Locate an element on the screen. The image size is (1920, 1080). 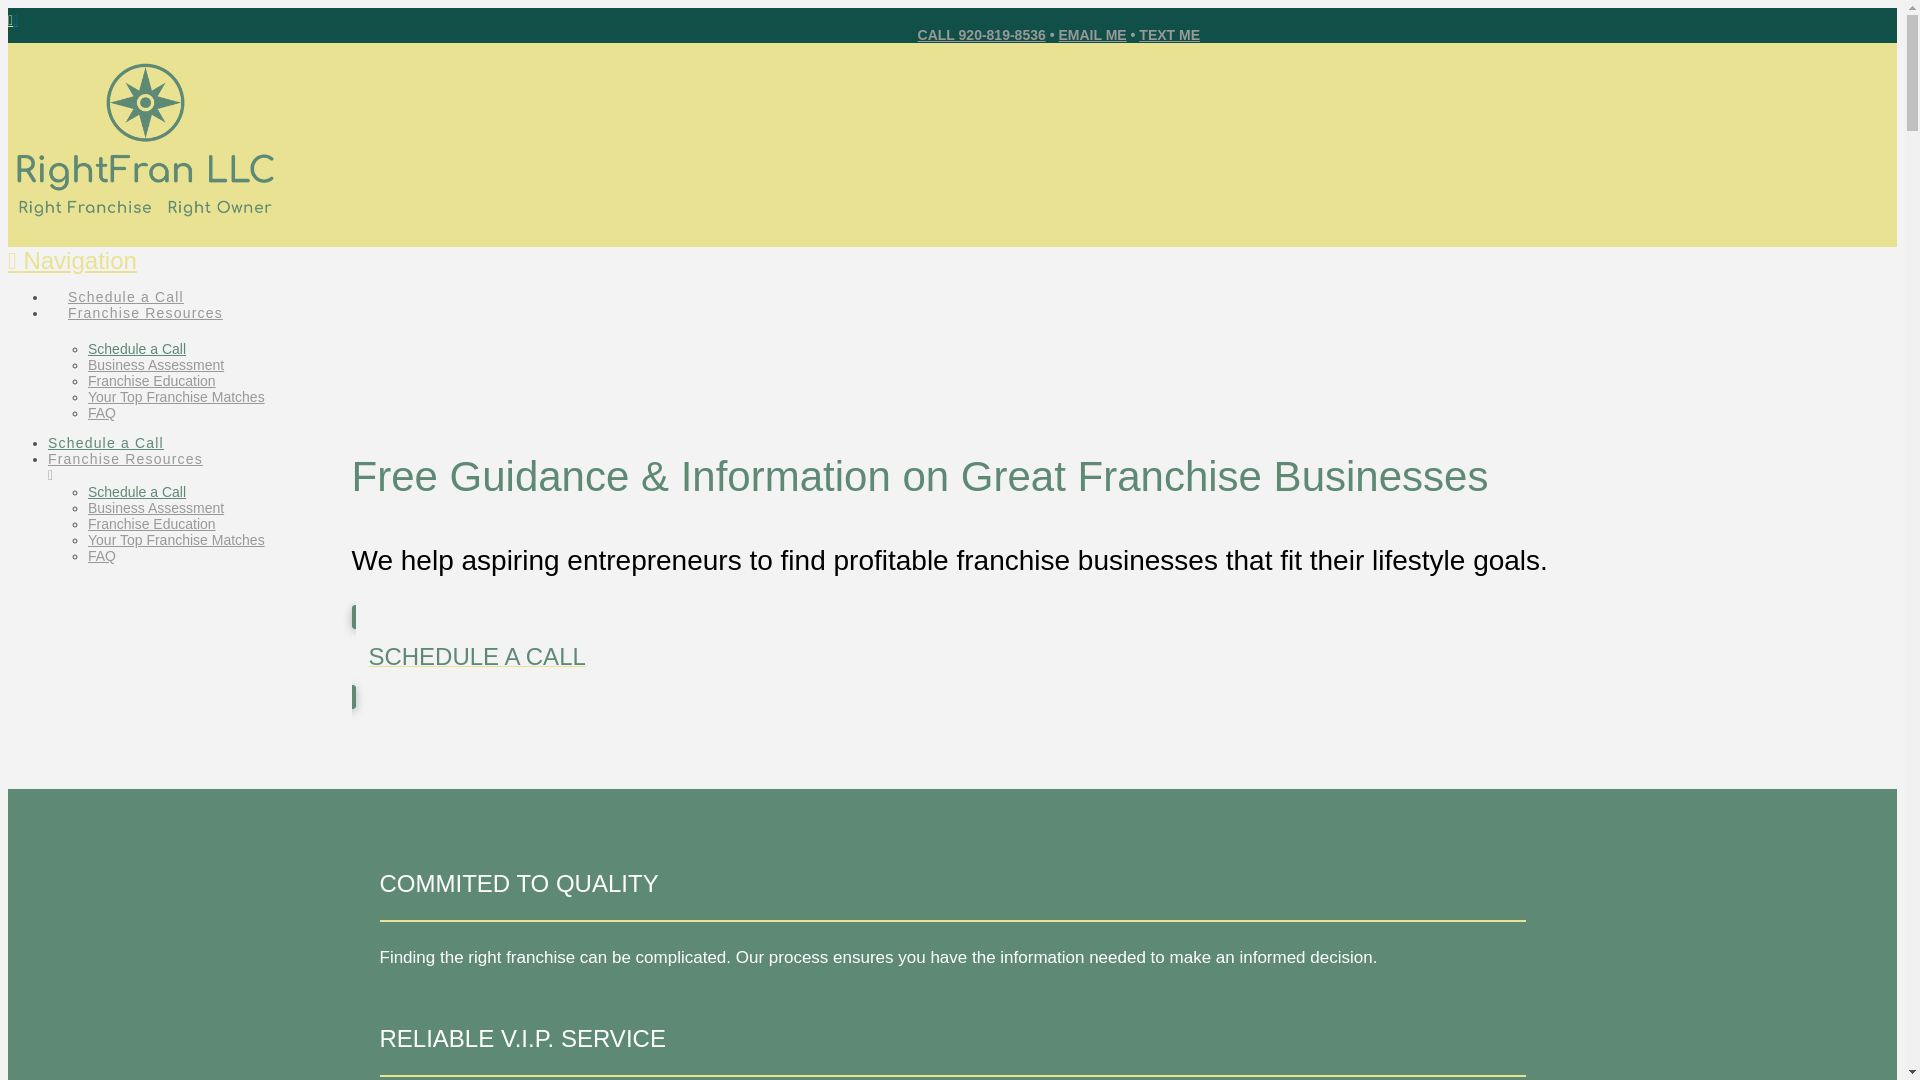
EMAIL ME is located at coordinates (1091, 35).